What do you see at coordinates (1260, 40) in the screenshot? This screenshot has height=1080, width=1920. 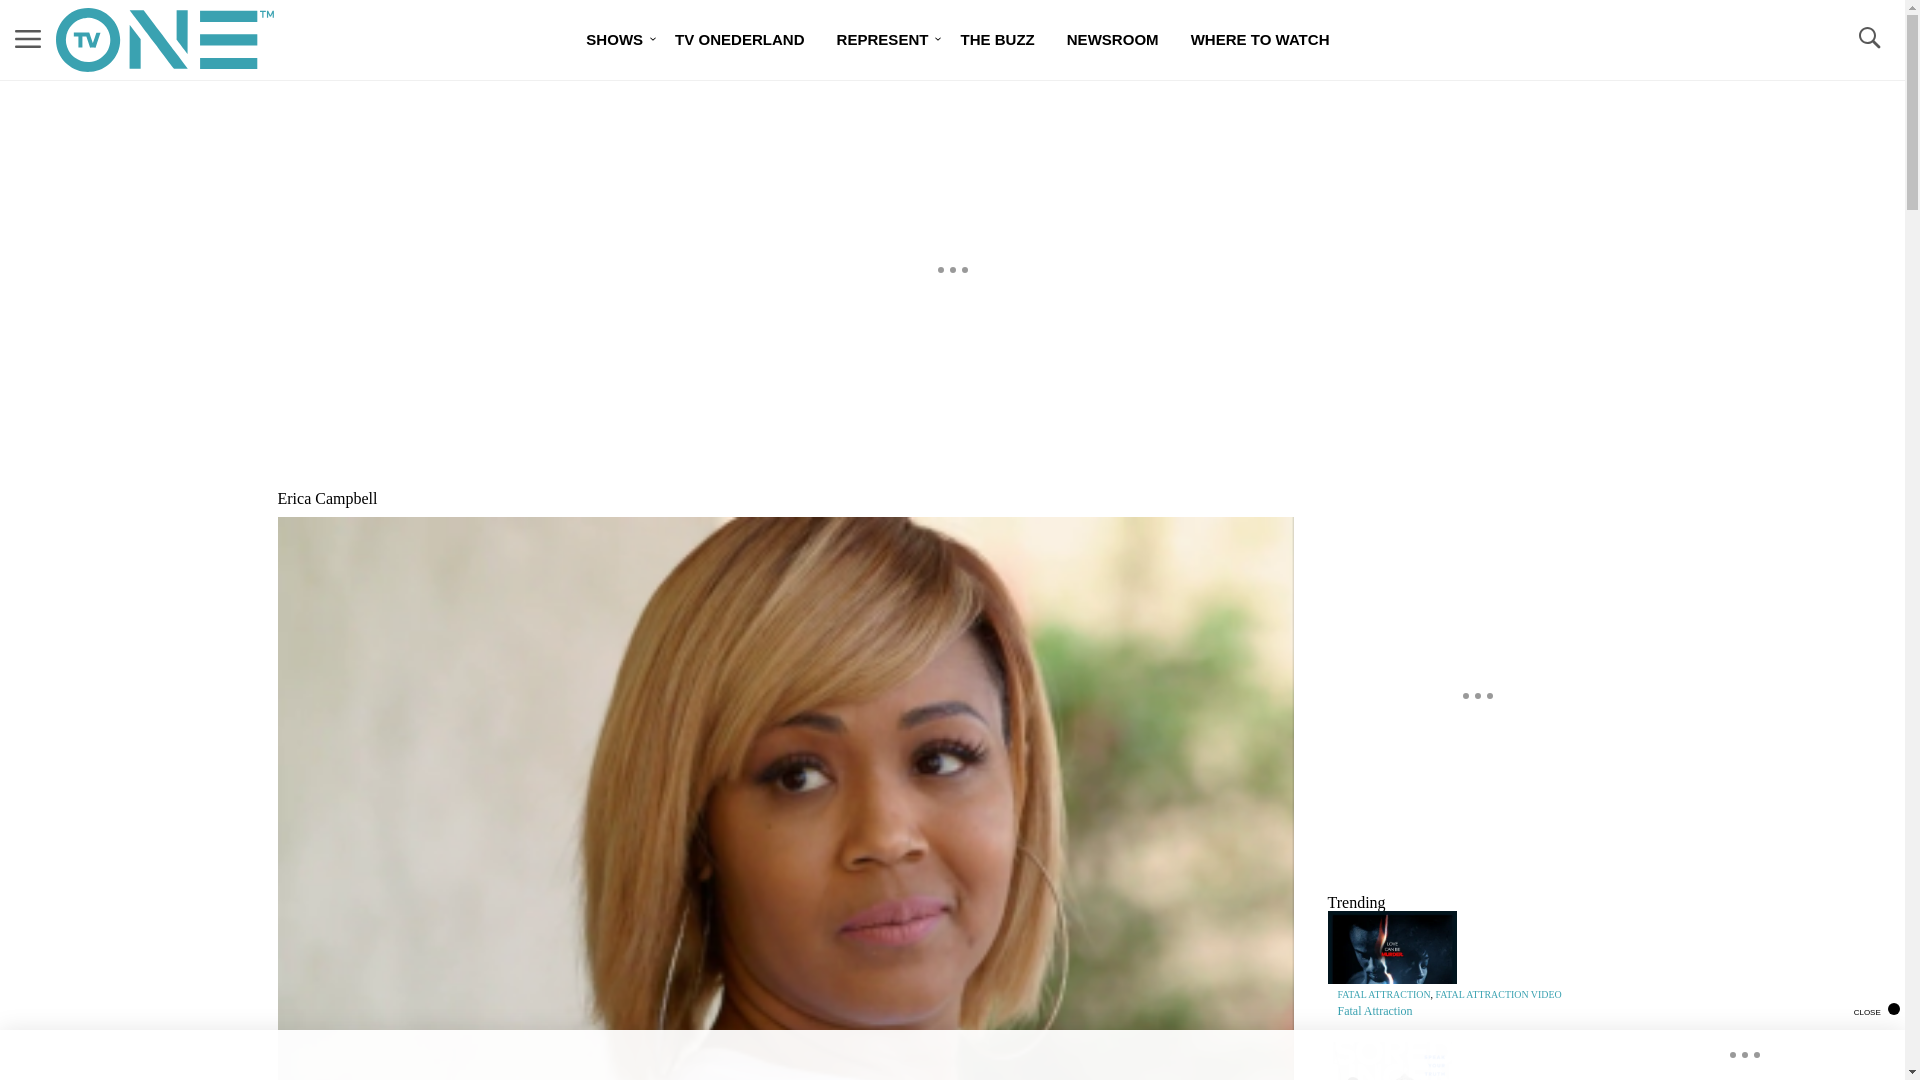 I see `WHERE TO WATCH` at bounding box center [1260, 40].